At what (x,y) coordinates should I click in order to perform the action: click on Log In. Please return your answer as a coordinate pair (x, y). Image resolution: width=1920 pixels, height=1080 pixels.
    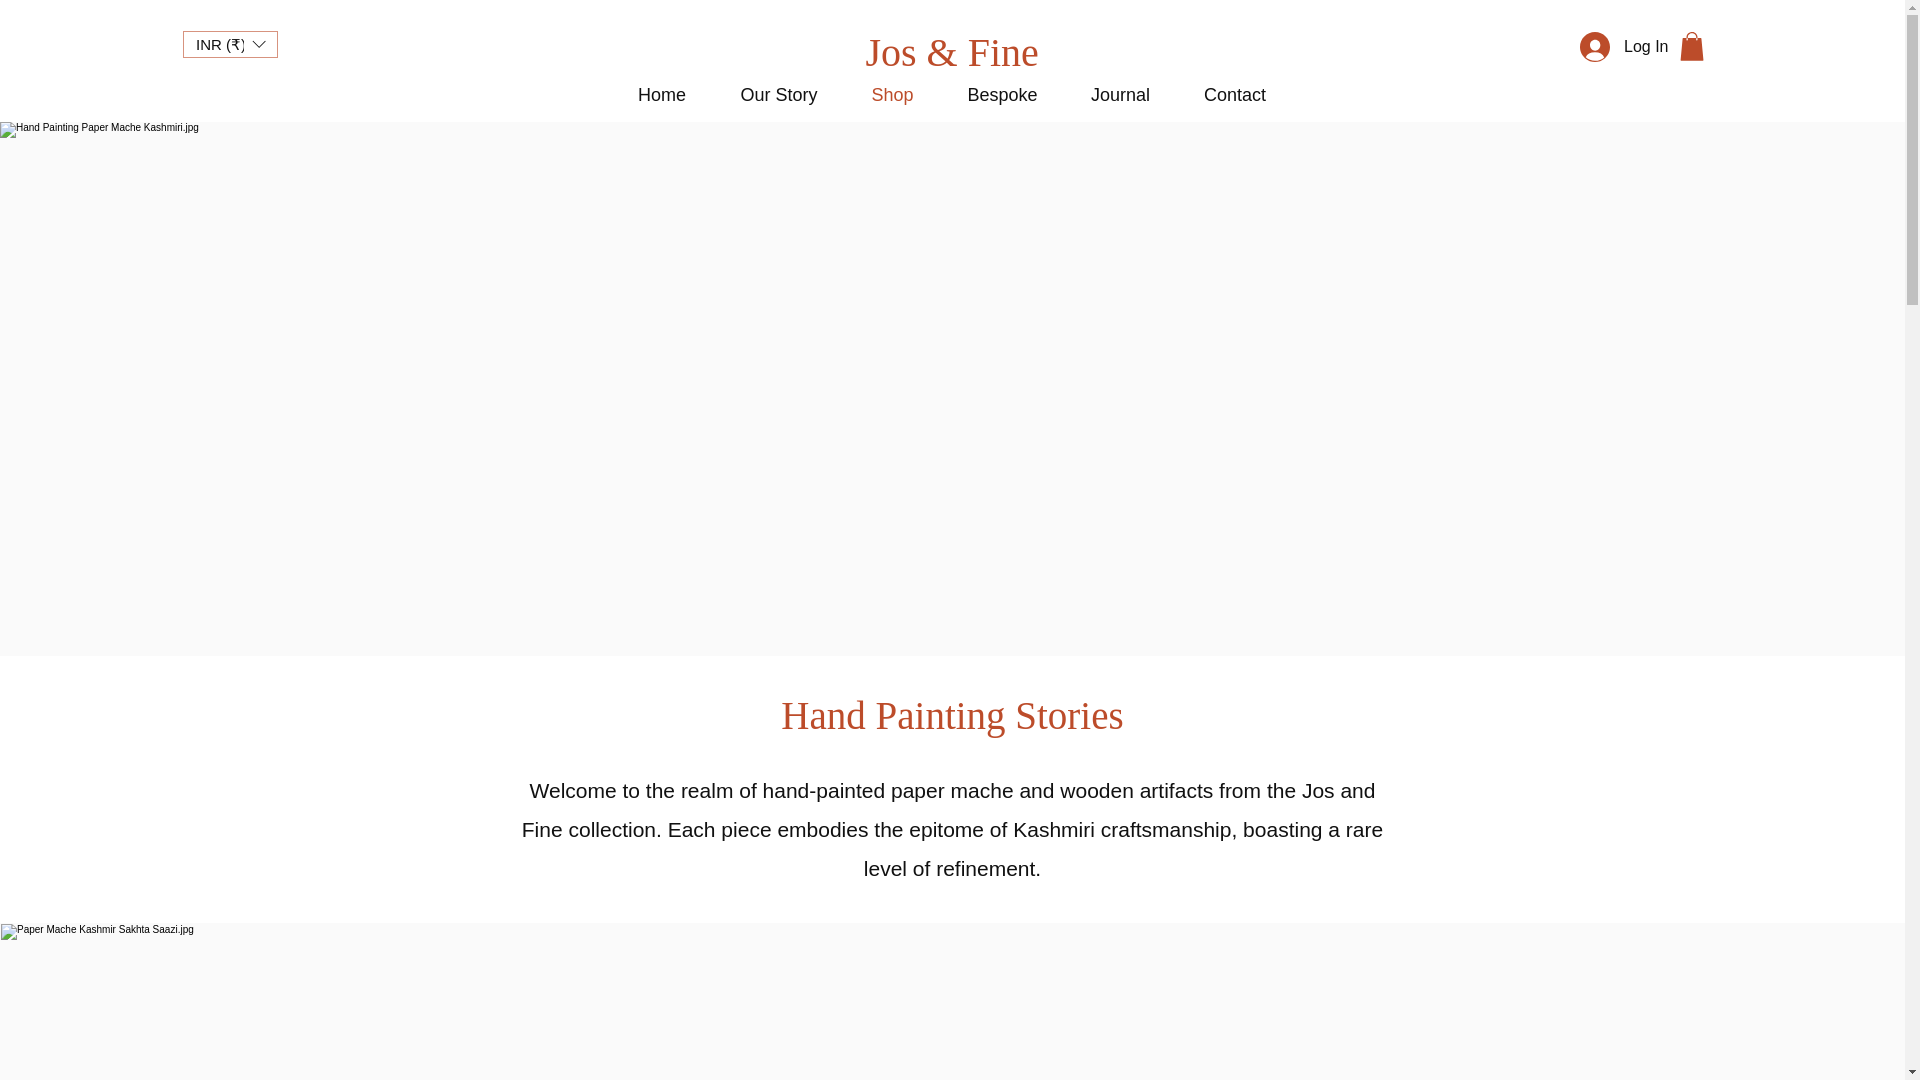
    Looking at the image, I should click on (1613, 46).